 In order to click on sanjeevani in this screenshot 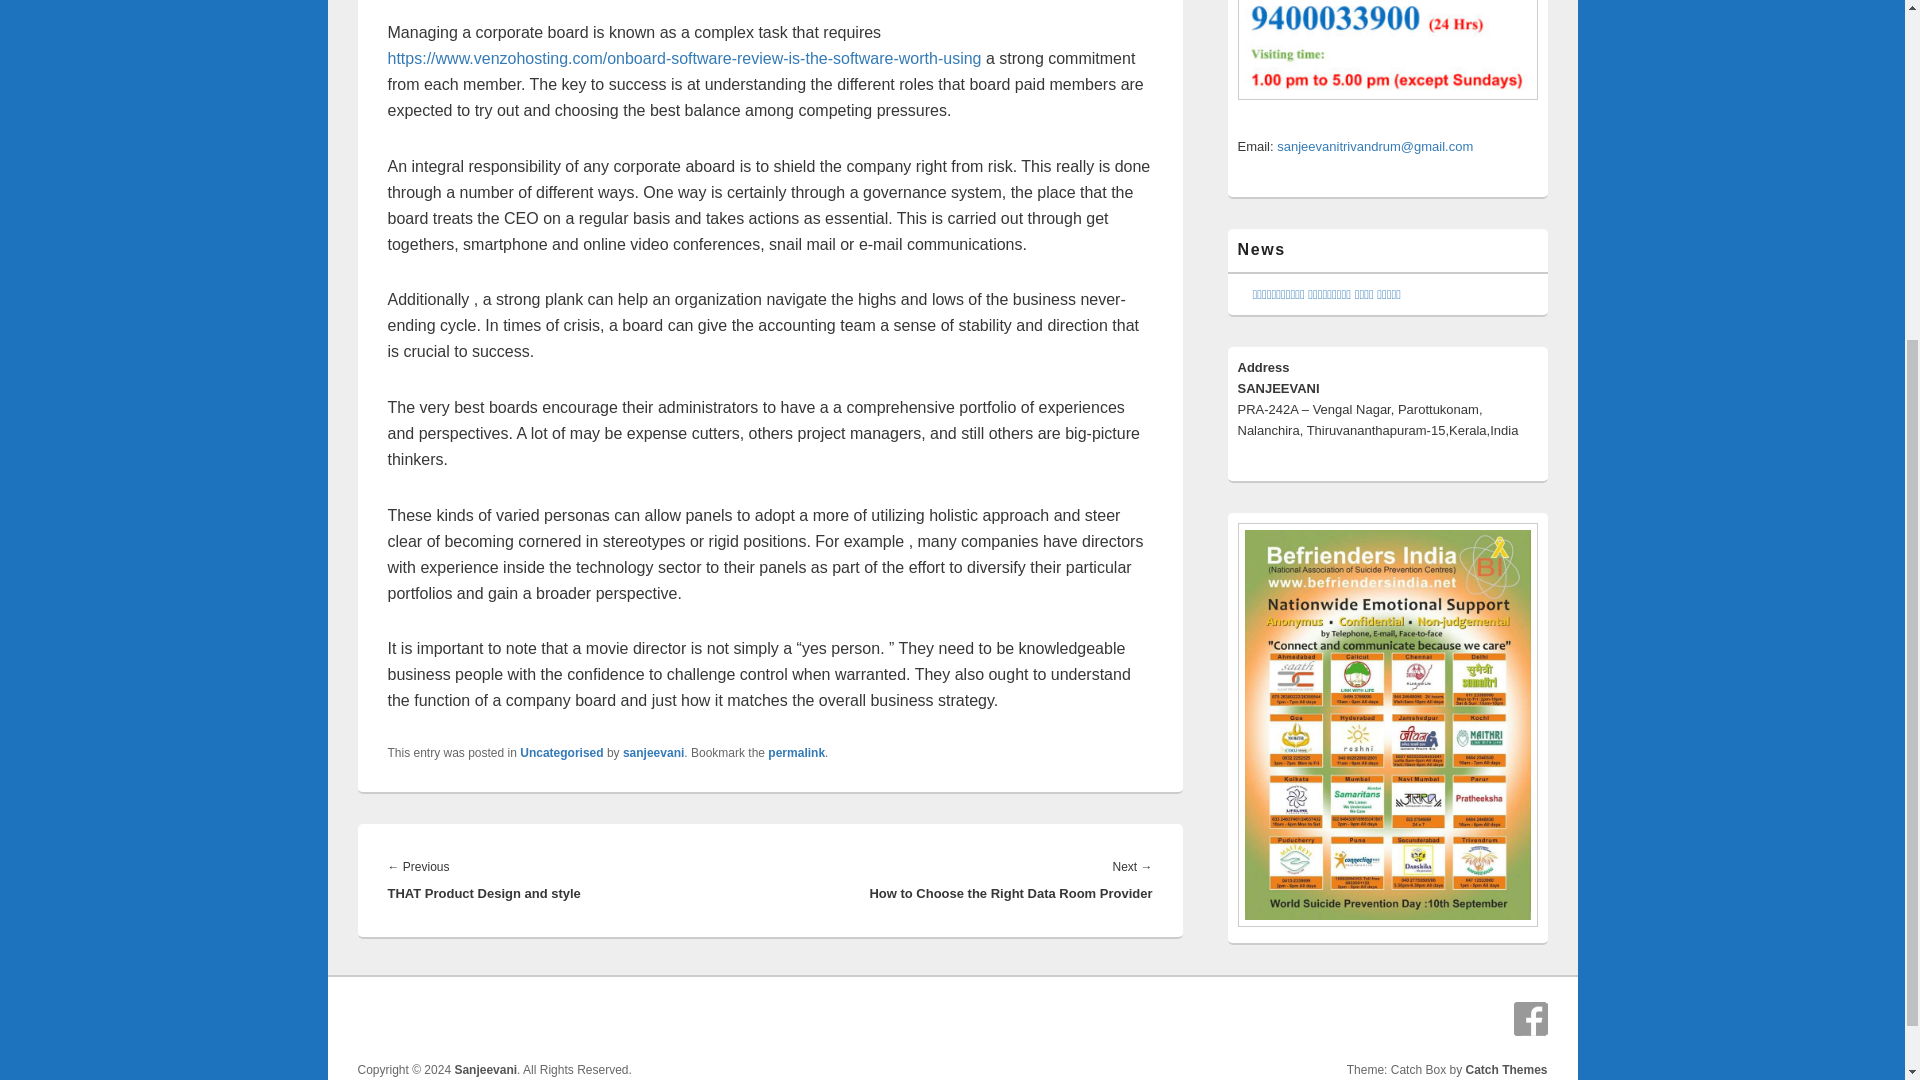, I will do `click(652, 753)`.